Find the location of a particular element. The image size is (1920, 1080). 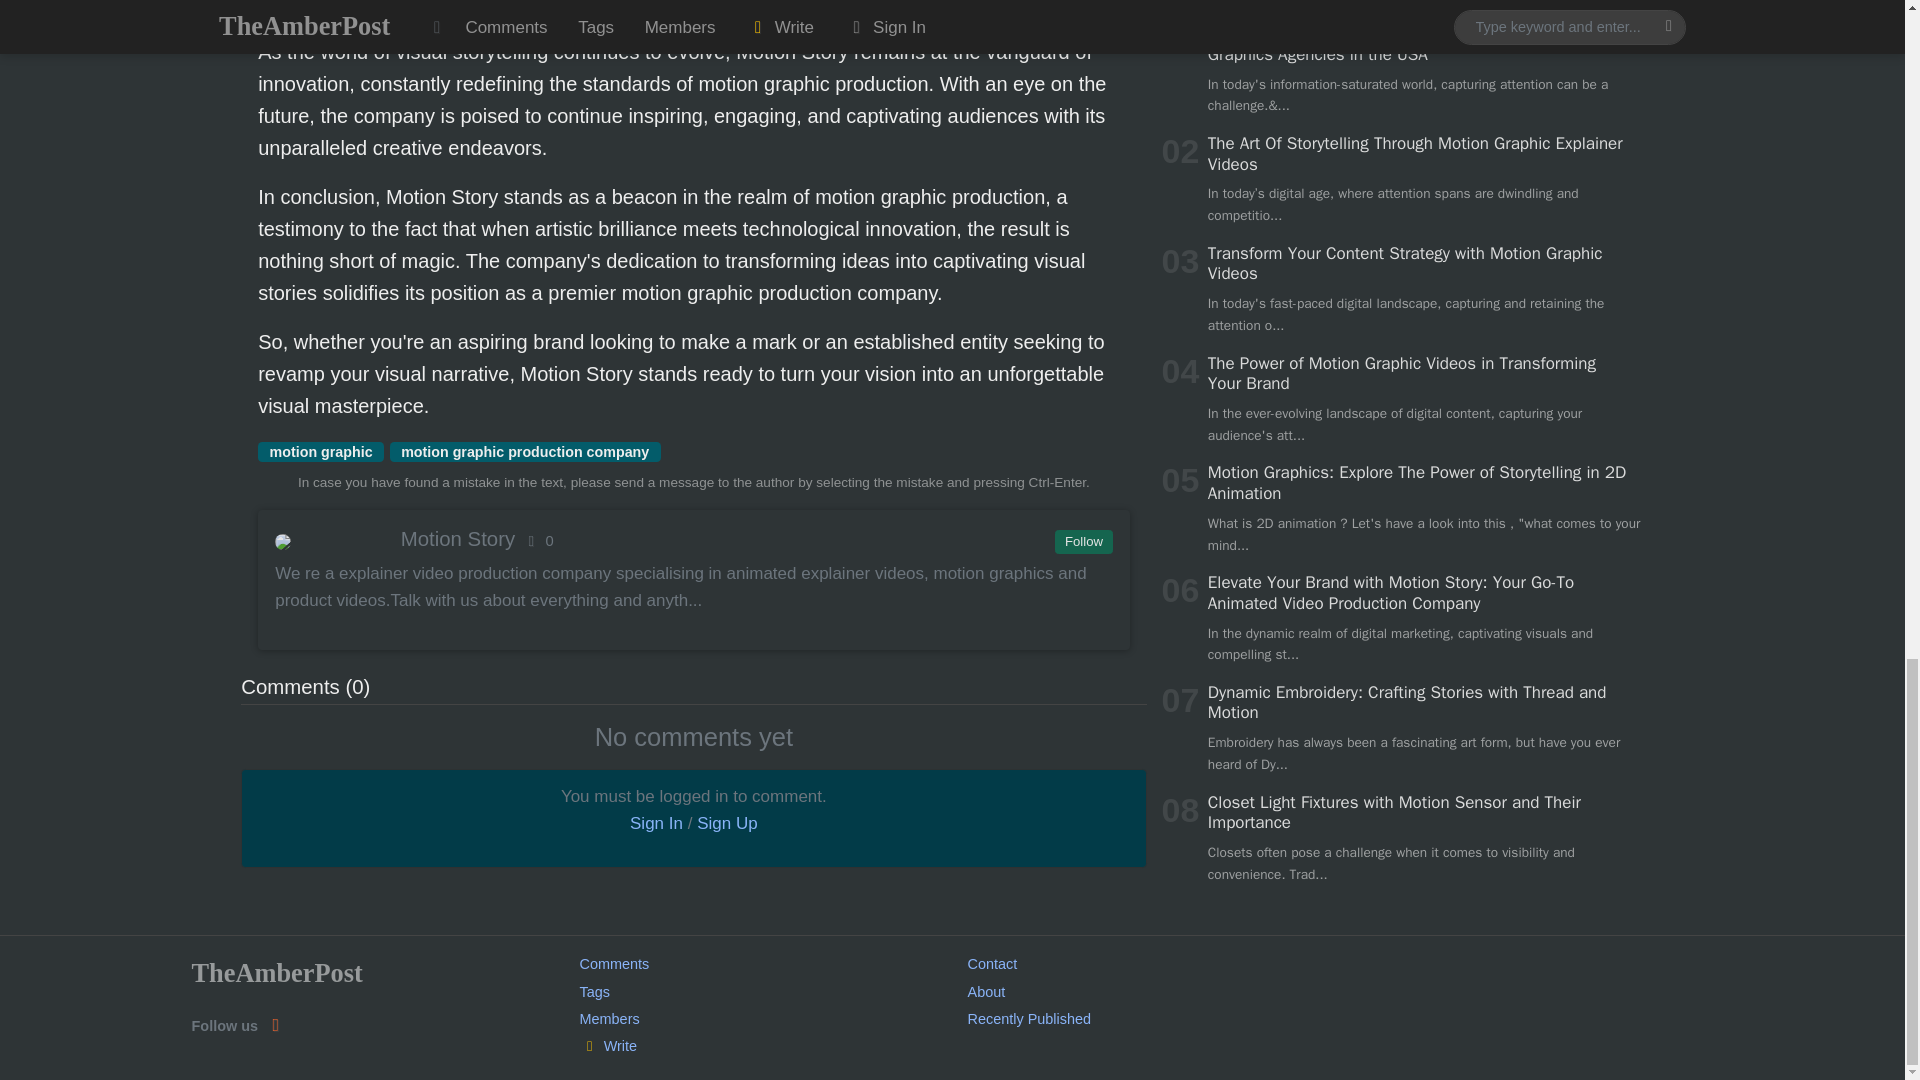

Follow is located at coordinates (1082, 542).